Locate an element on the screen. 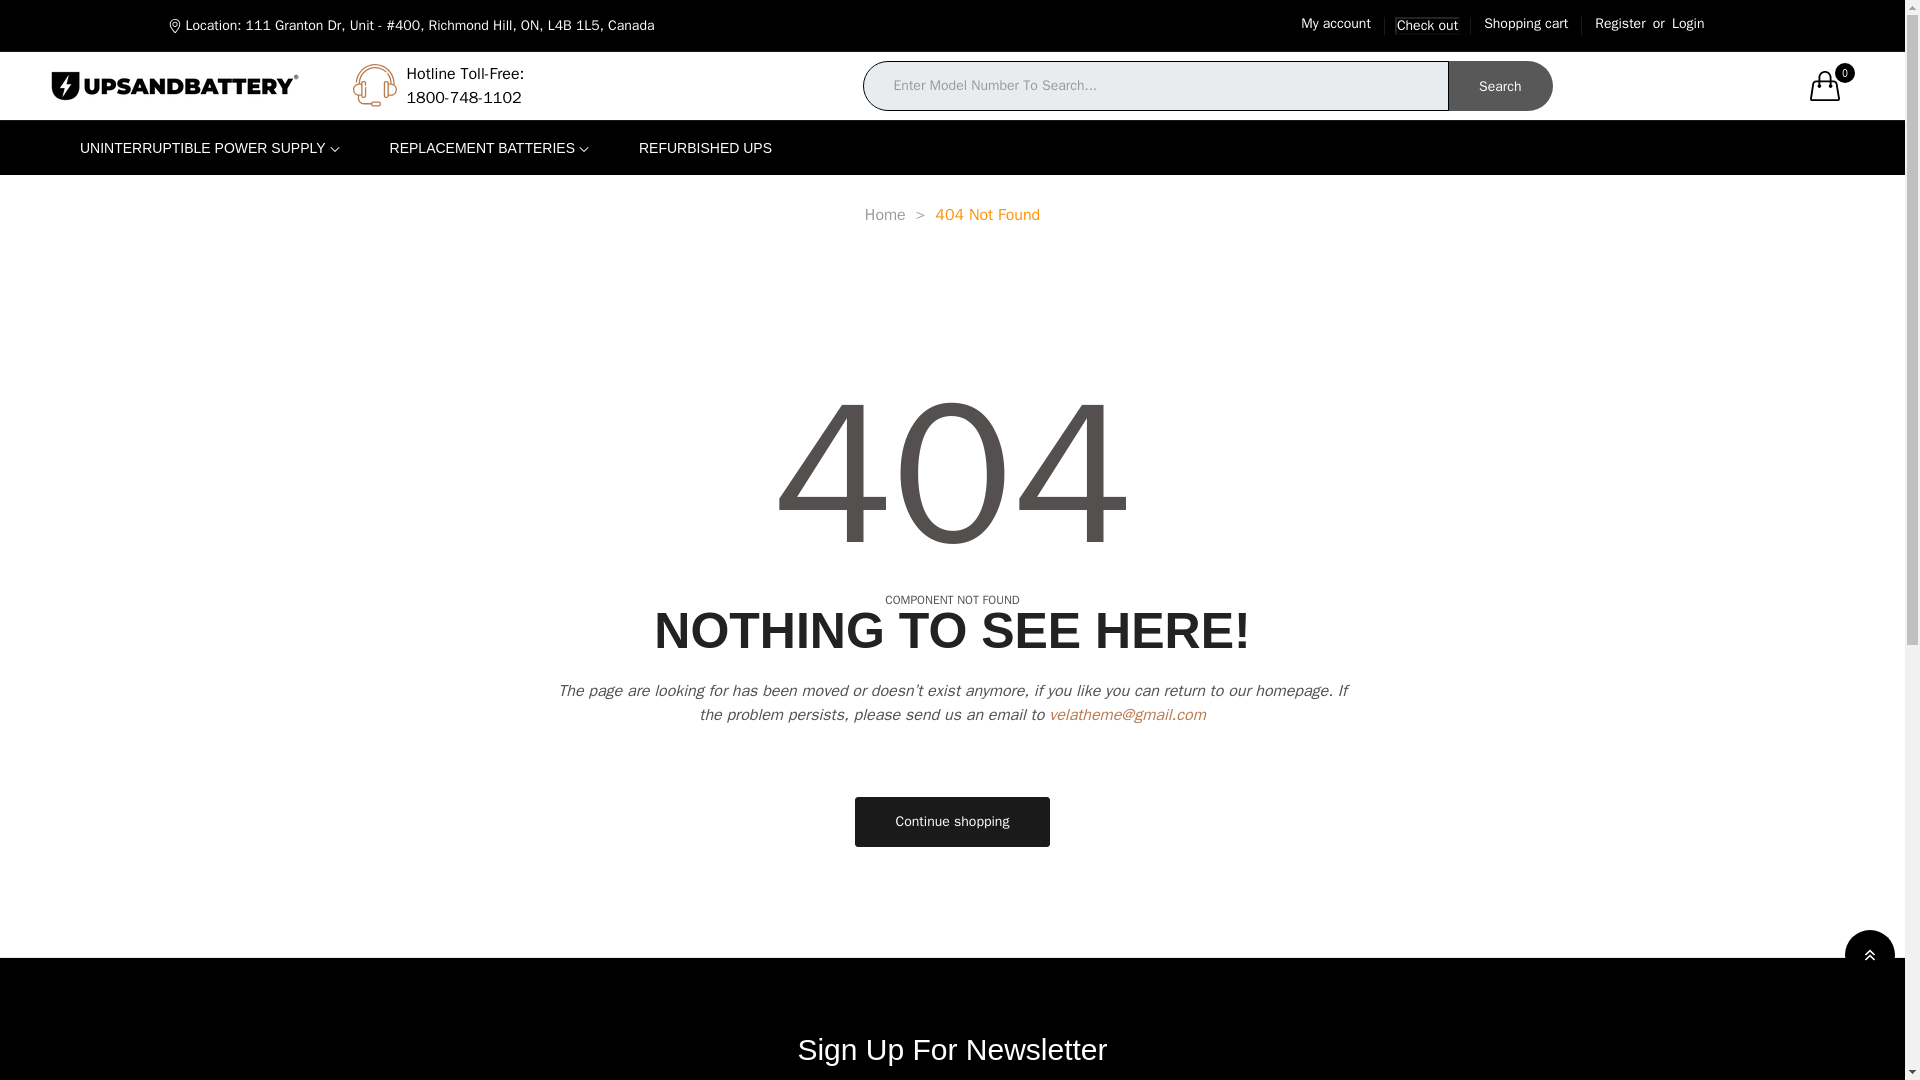  Home is located at coordinates (886, 214).